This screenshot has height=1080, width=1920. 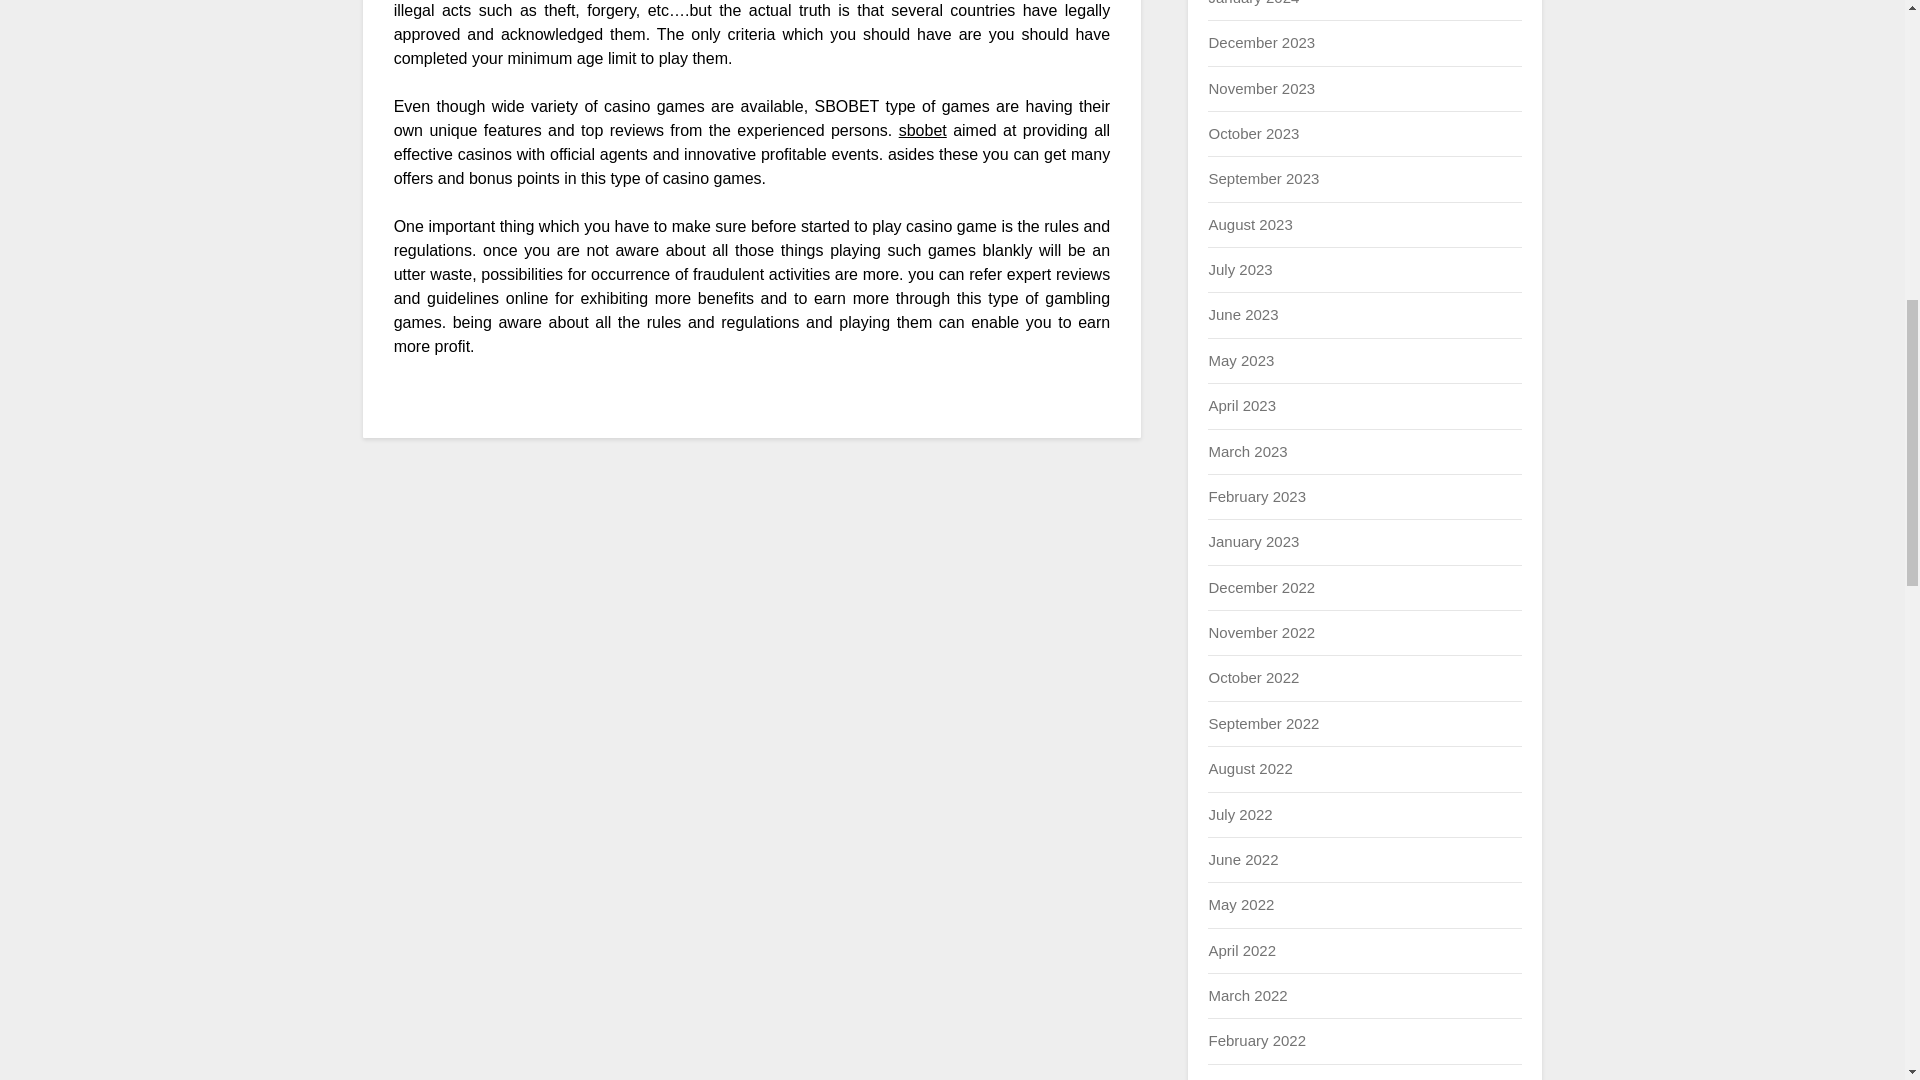 I want to click on May 2023, so click(x=1240, y=360).